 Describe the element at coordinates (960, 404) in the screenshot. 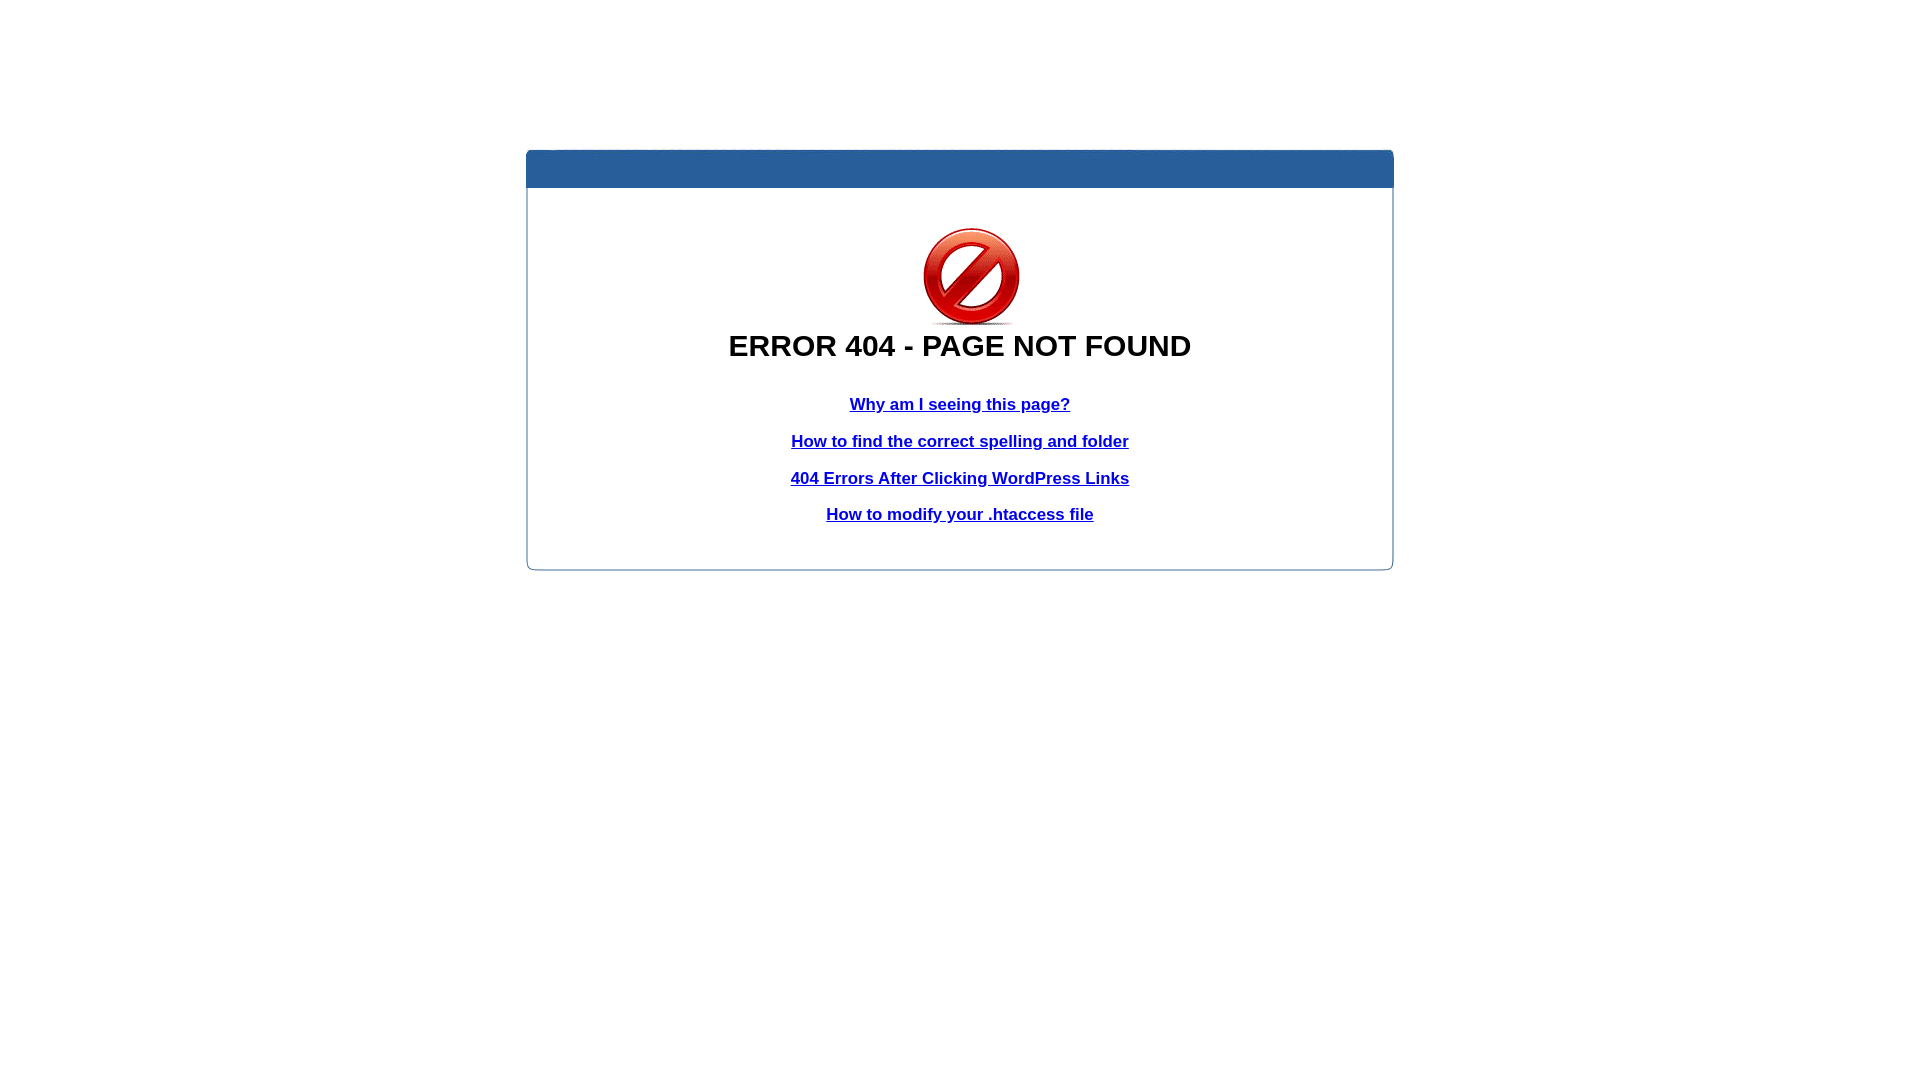

I see `Why am I seeing this page?` at that location.